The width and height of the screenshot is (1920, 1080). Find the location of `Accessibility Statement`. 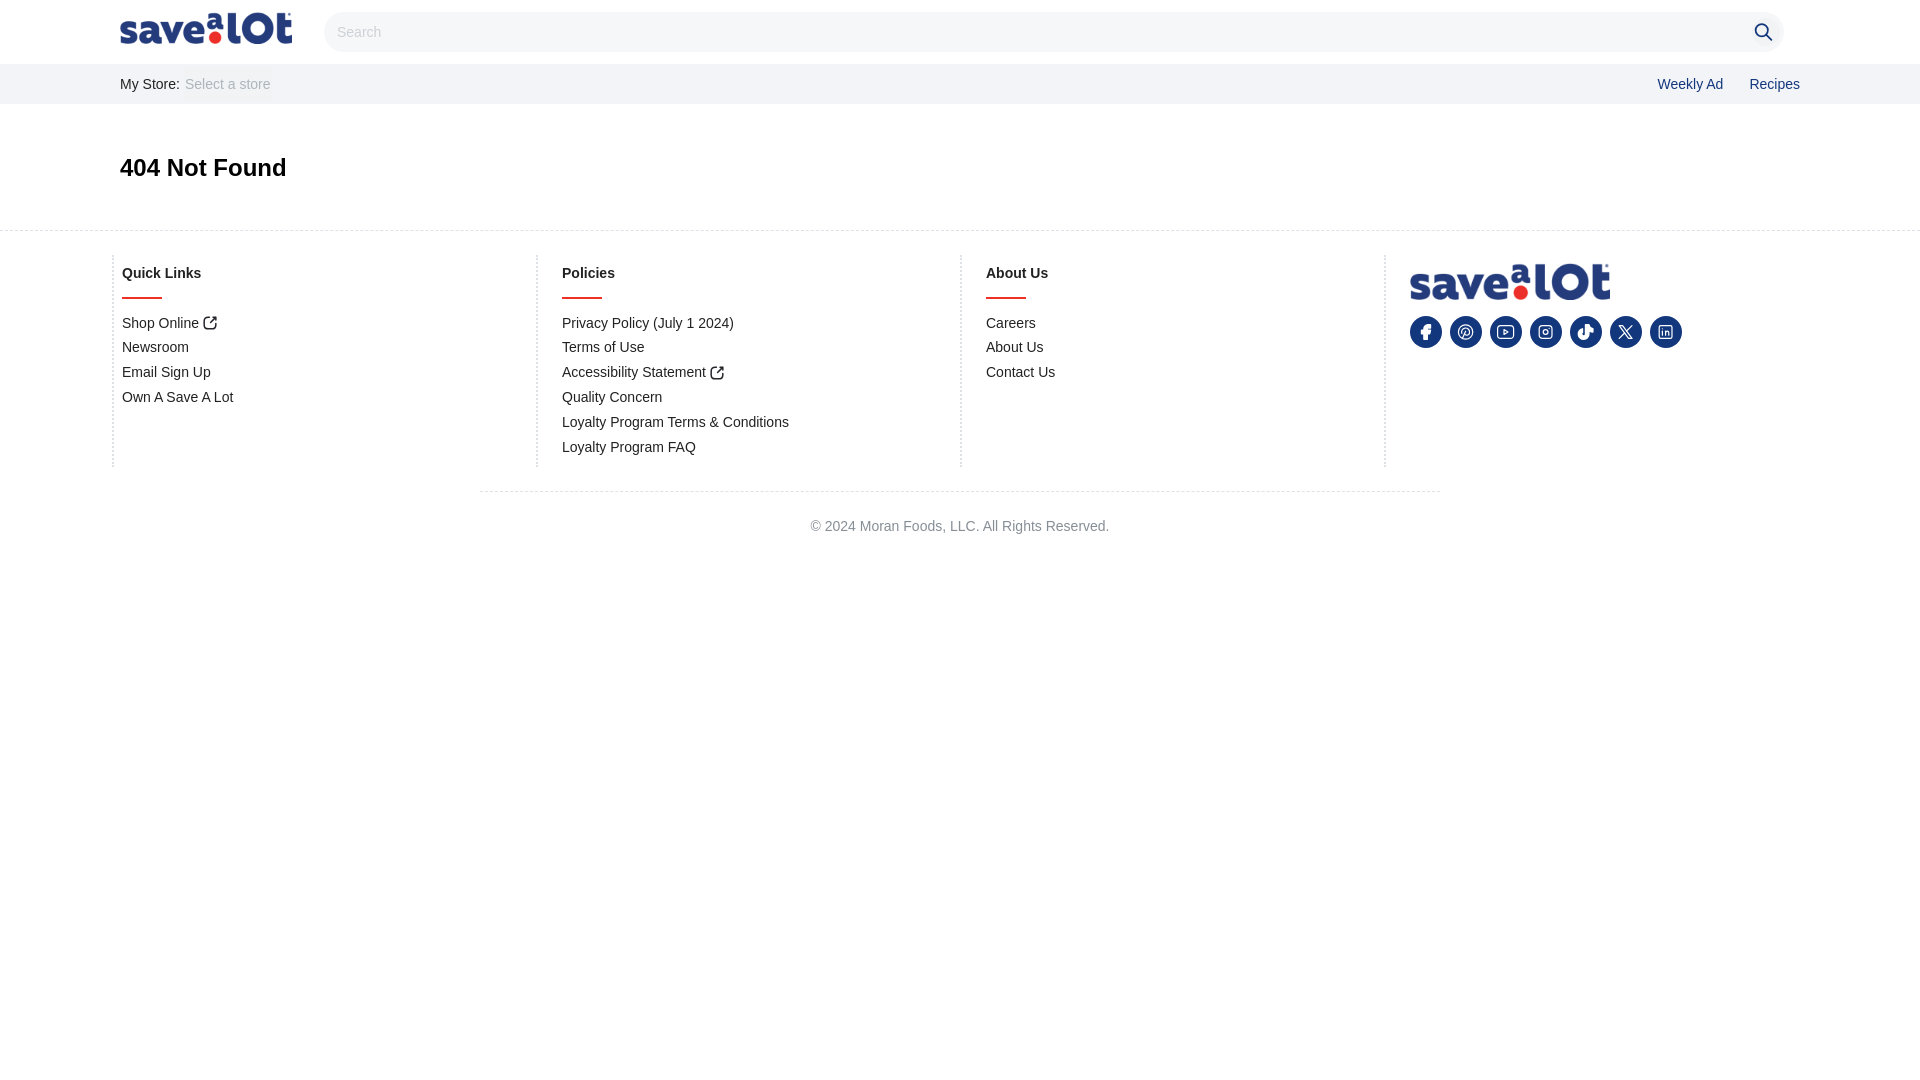

Accessibility Statement is located at coordinates (634, 372).